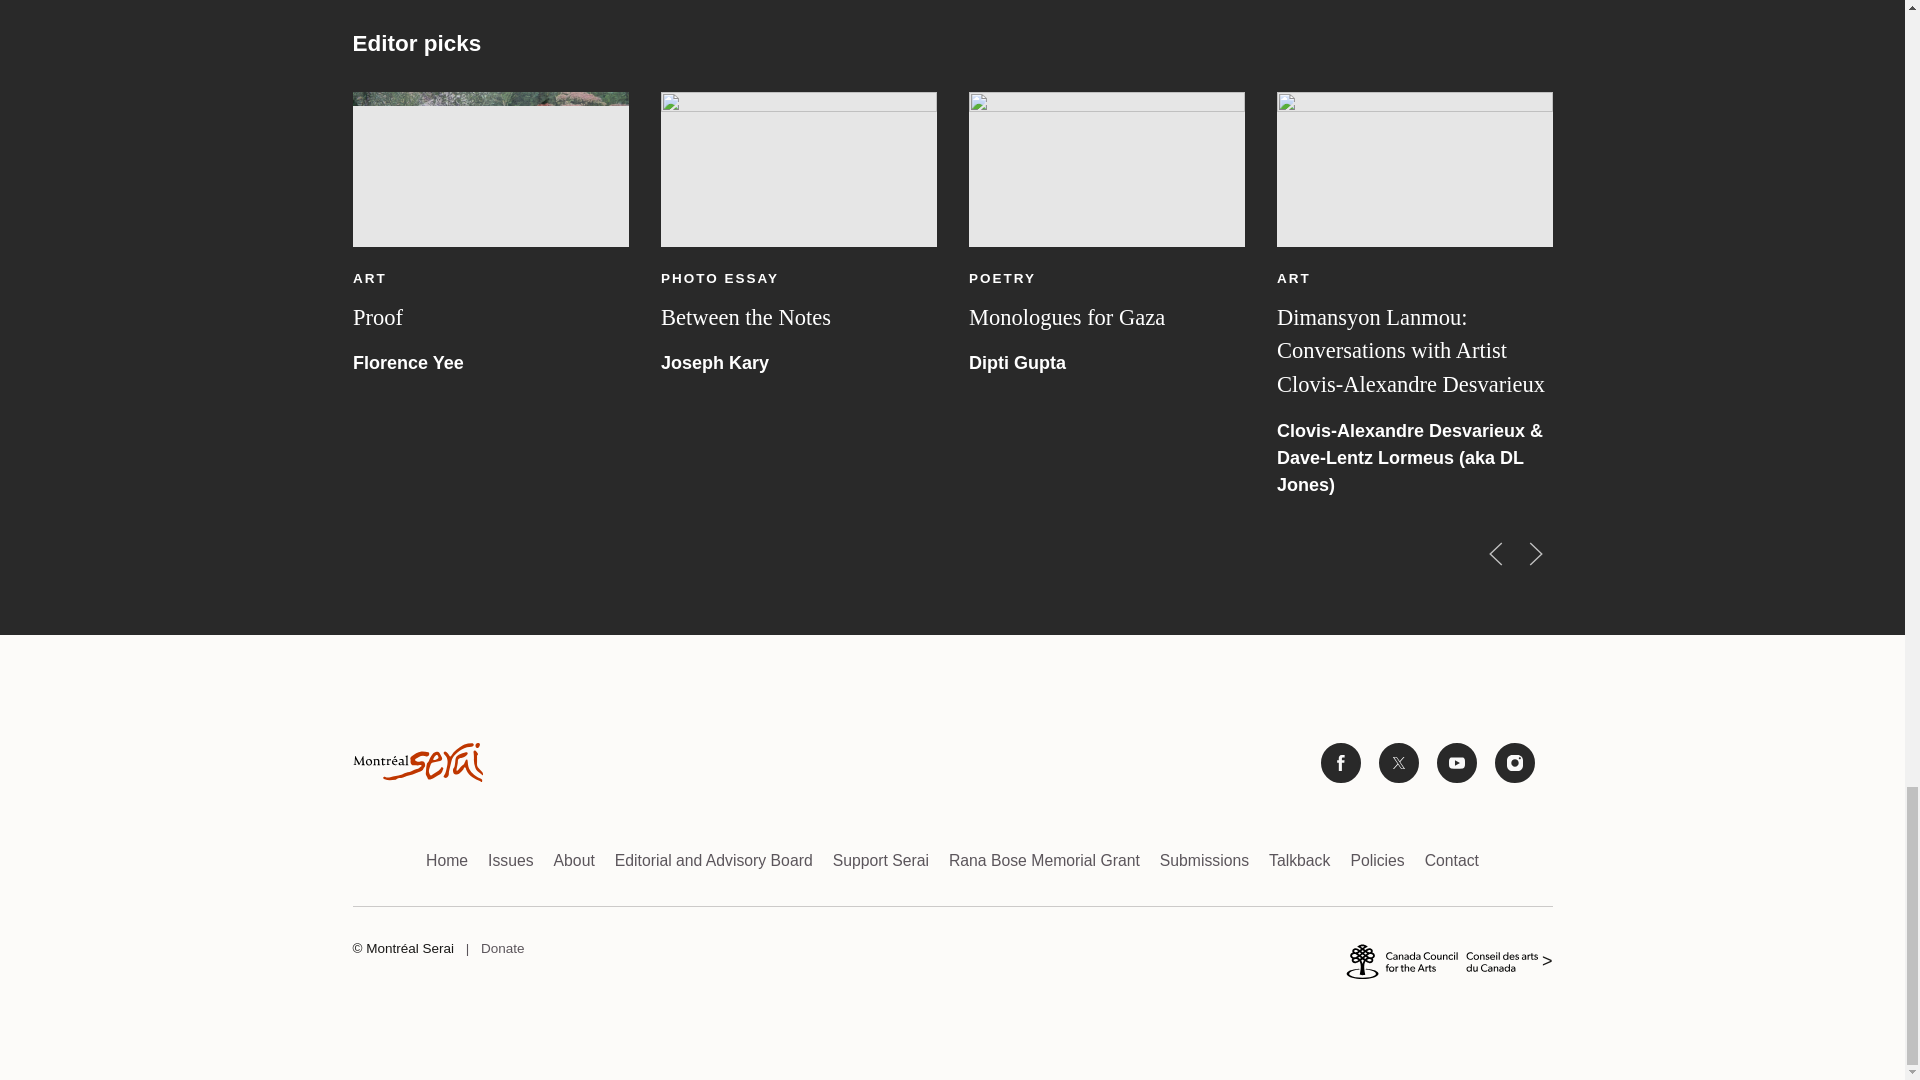 Image resolution: width=1920 pixels, height=1080 pixels. What do you see at coordinates (1065, 316) in the screenshot?
I see `Monologues for Gaza` at bounding box center [1065, 316].